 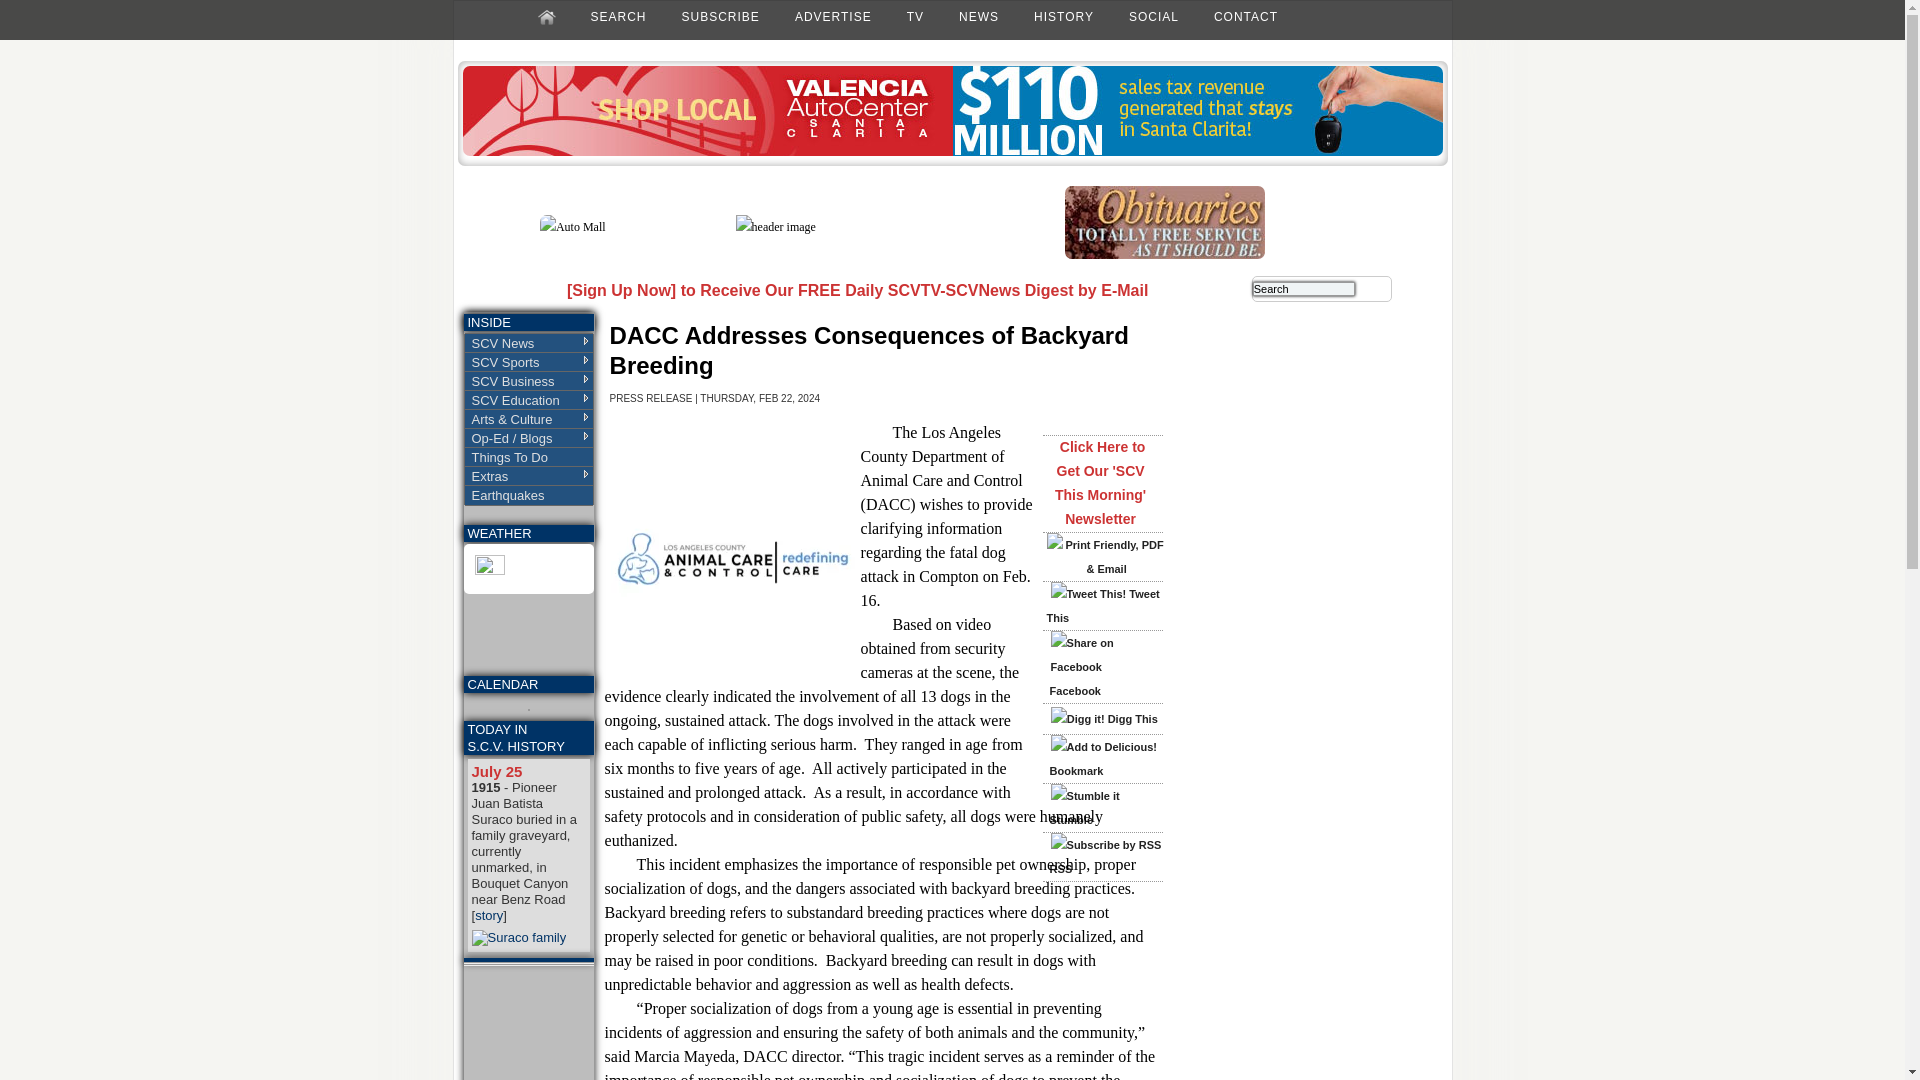 I want to click on NEWS, so click(x=978, y=16).